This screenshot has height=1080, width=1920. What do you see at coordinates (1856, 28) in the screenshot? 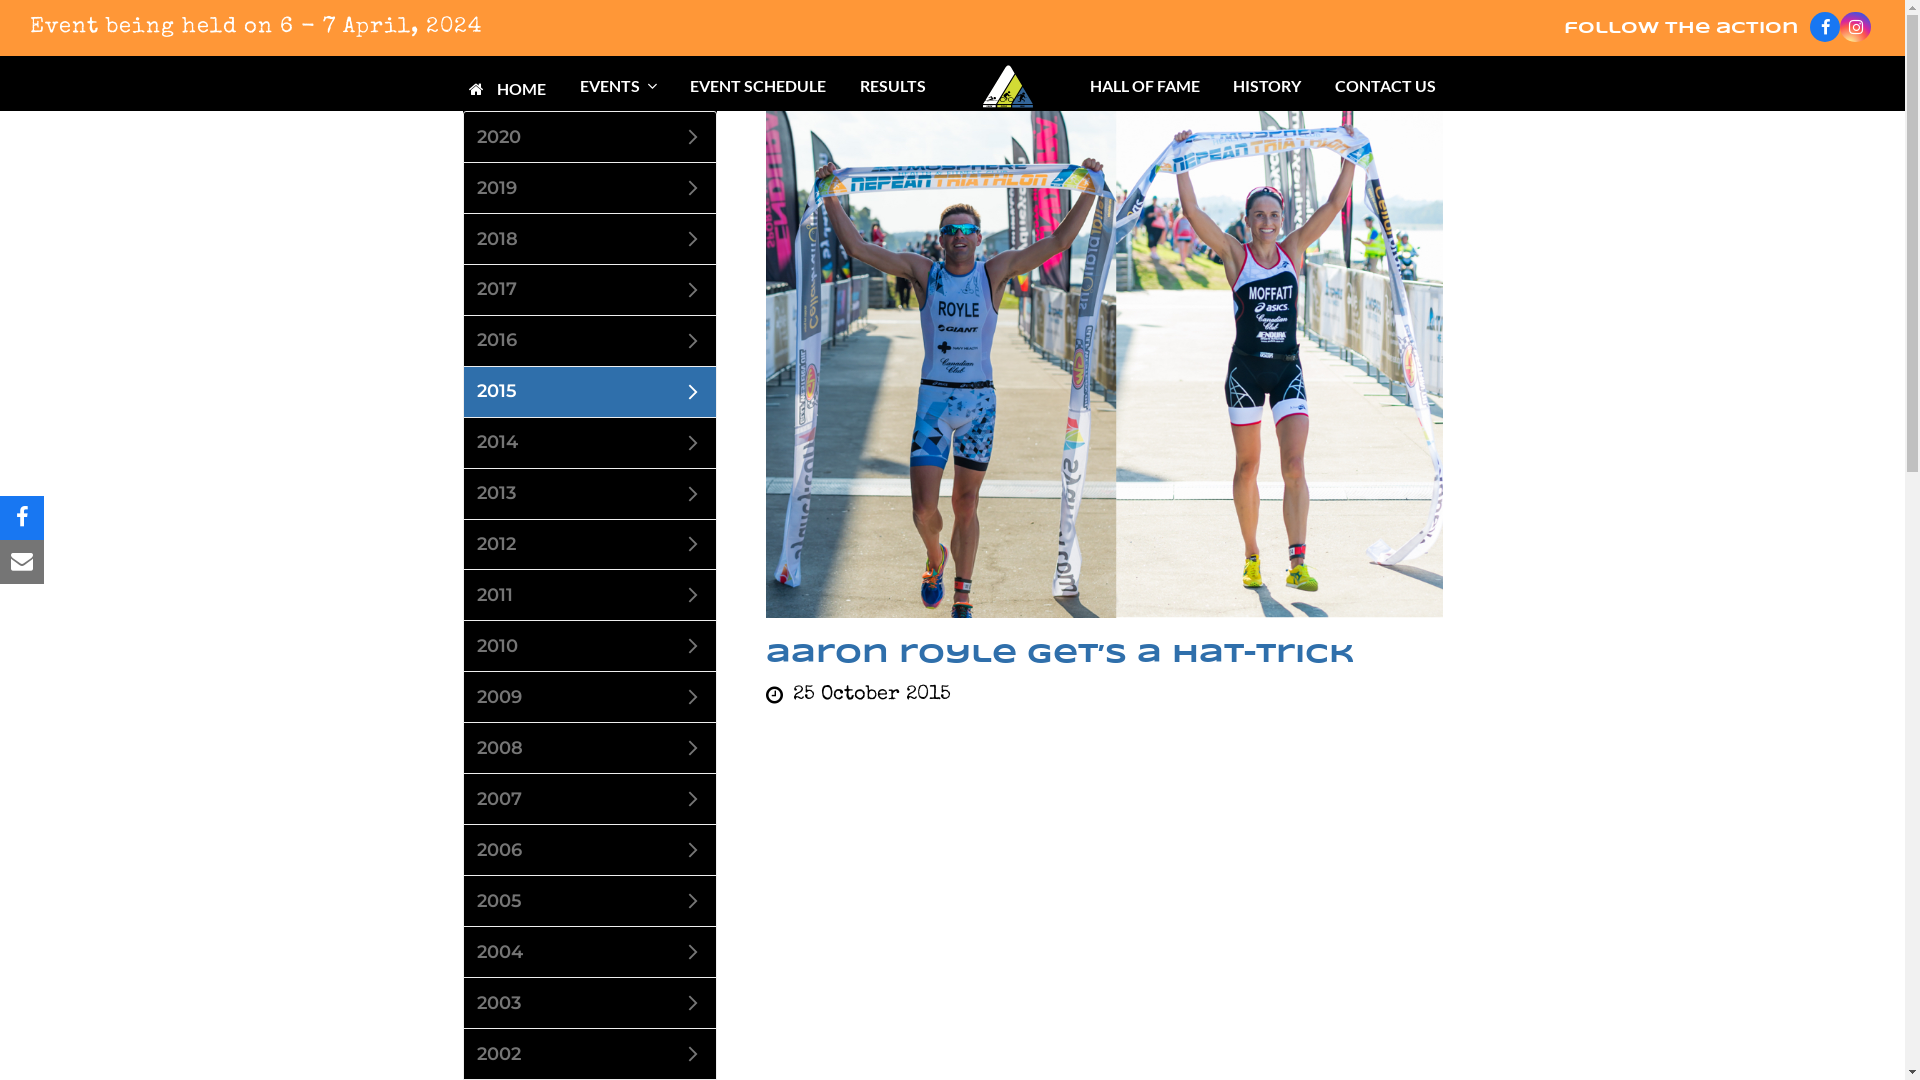
I see `Instagram` at bounding box center [1856, 28].